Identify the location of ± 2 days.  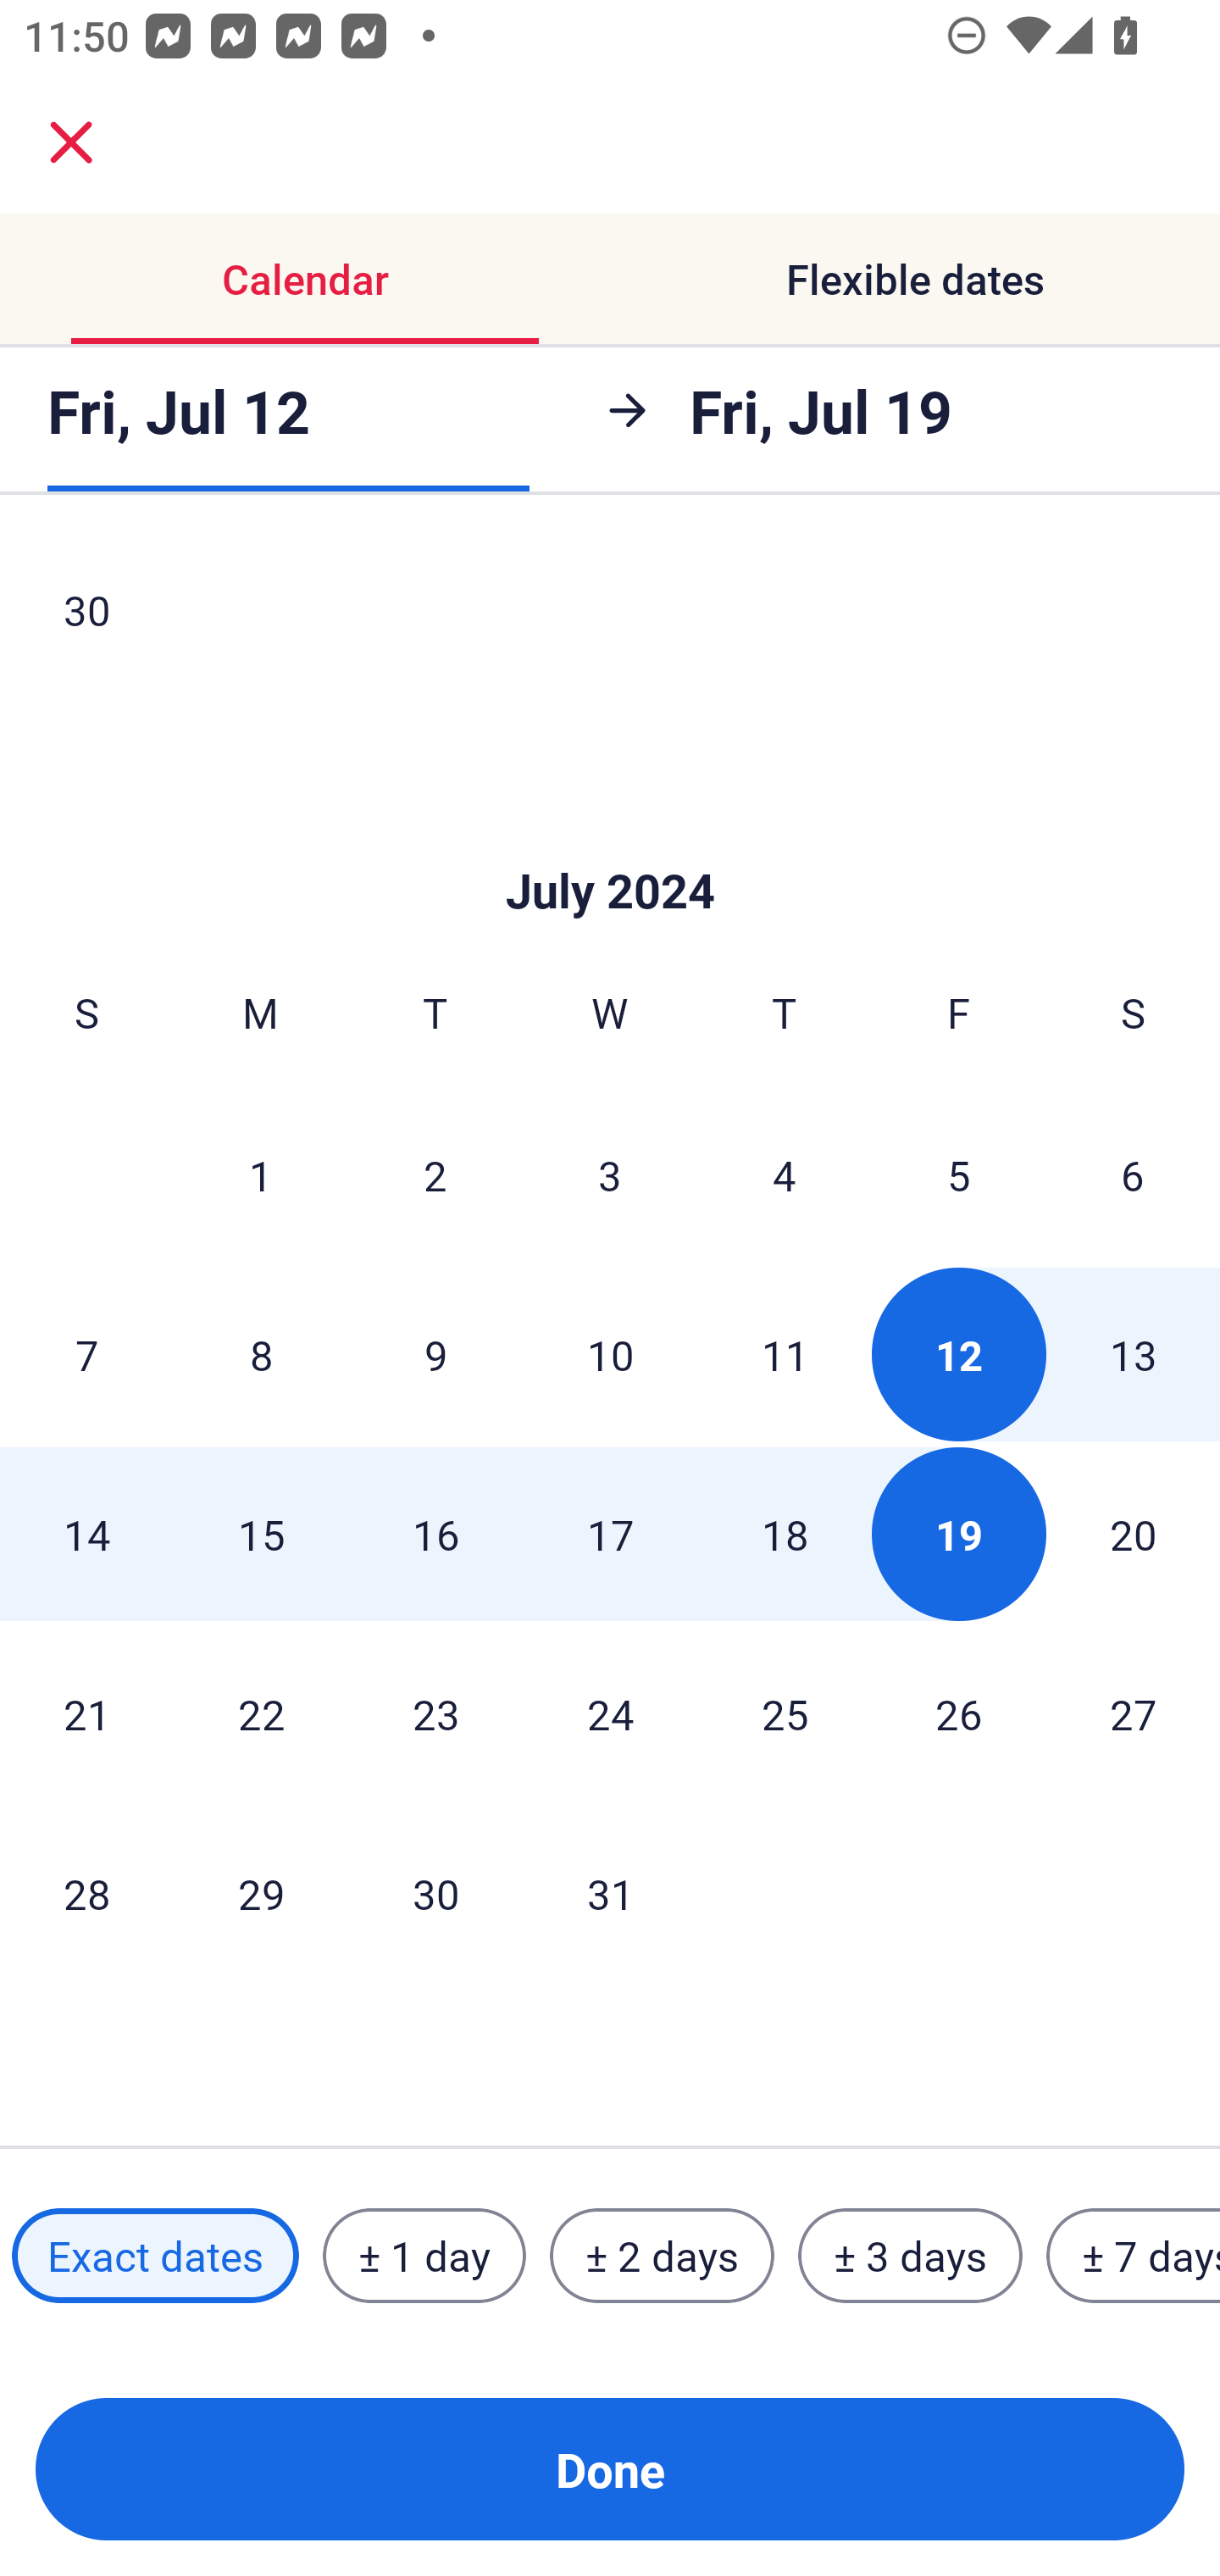
(663, 2255).